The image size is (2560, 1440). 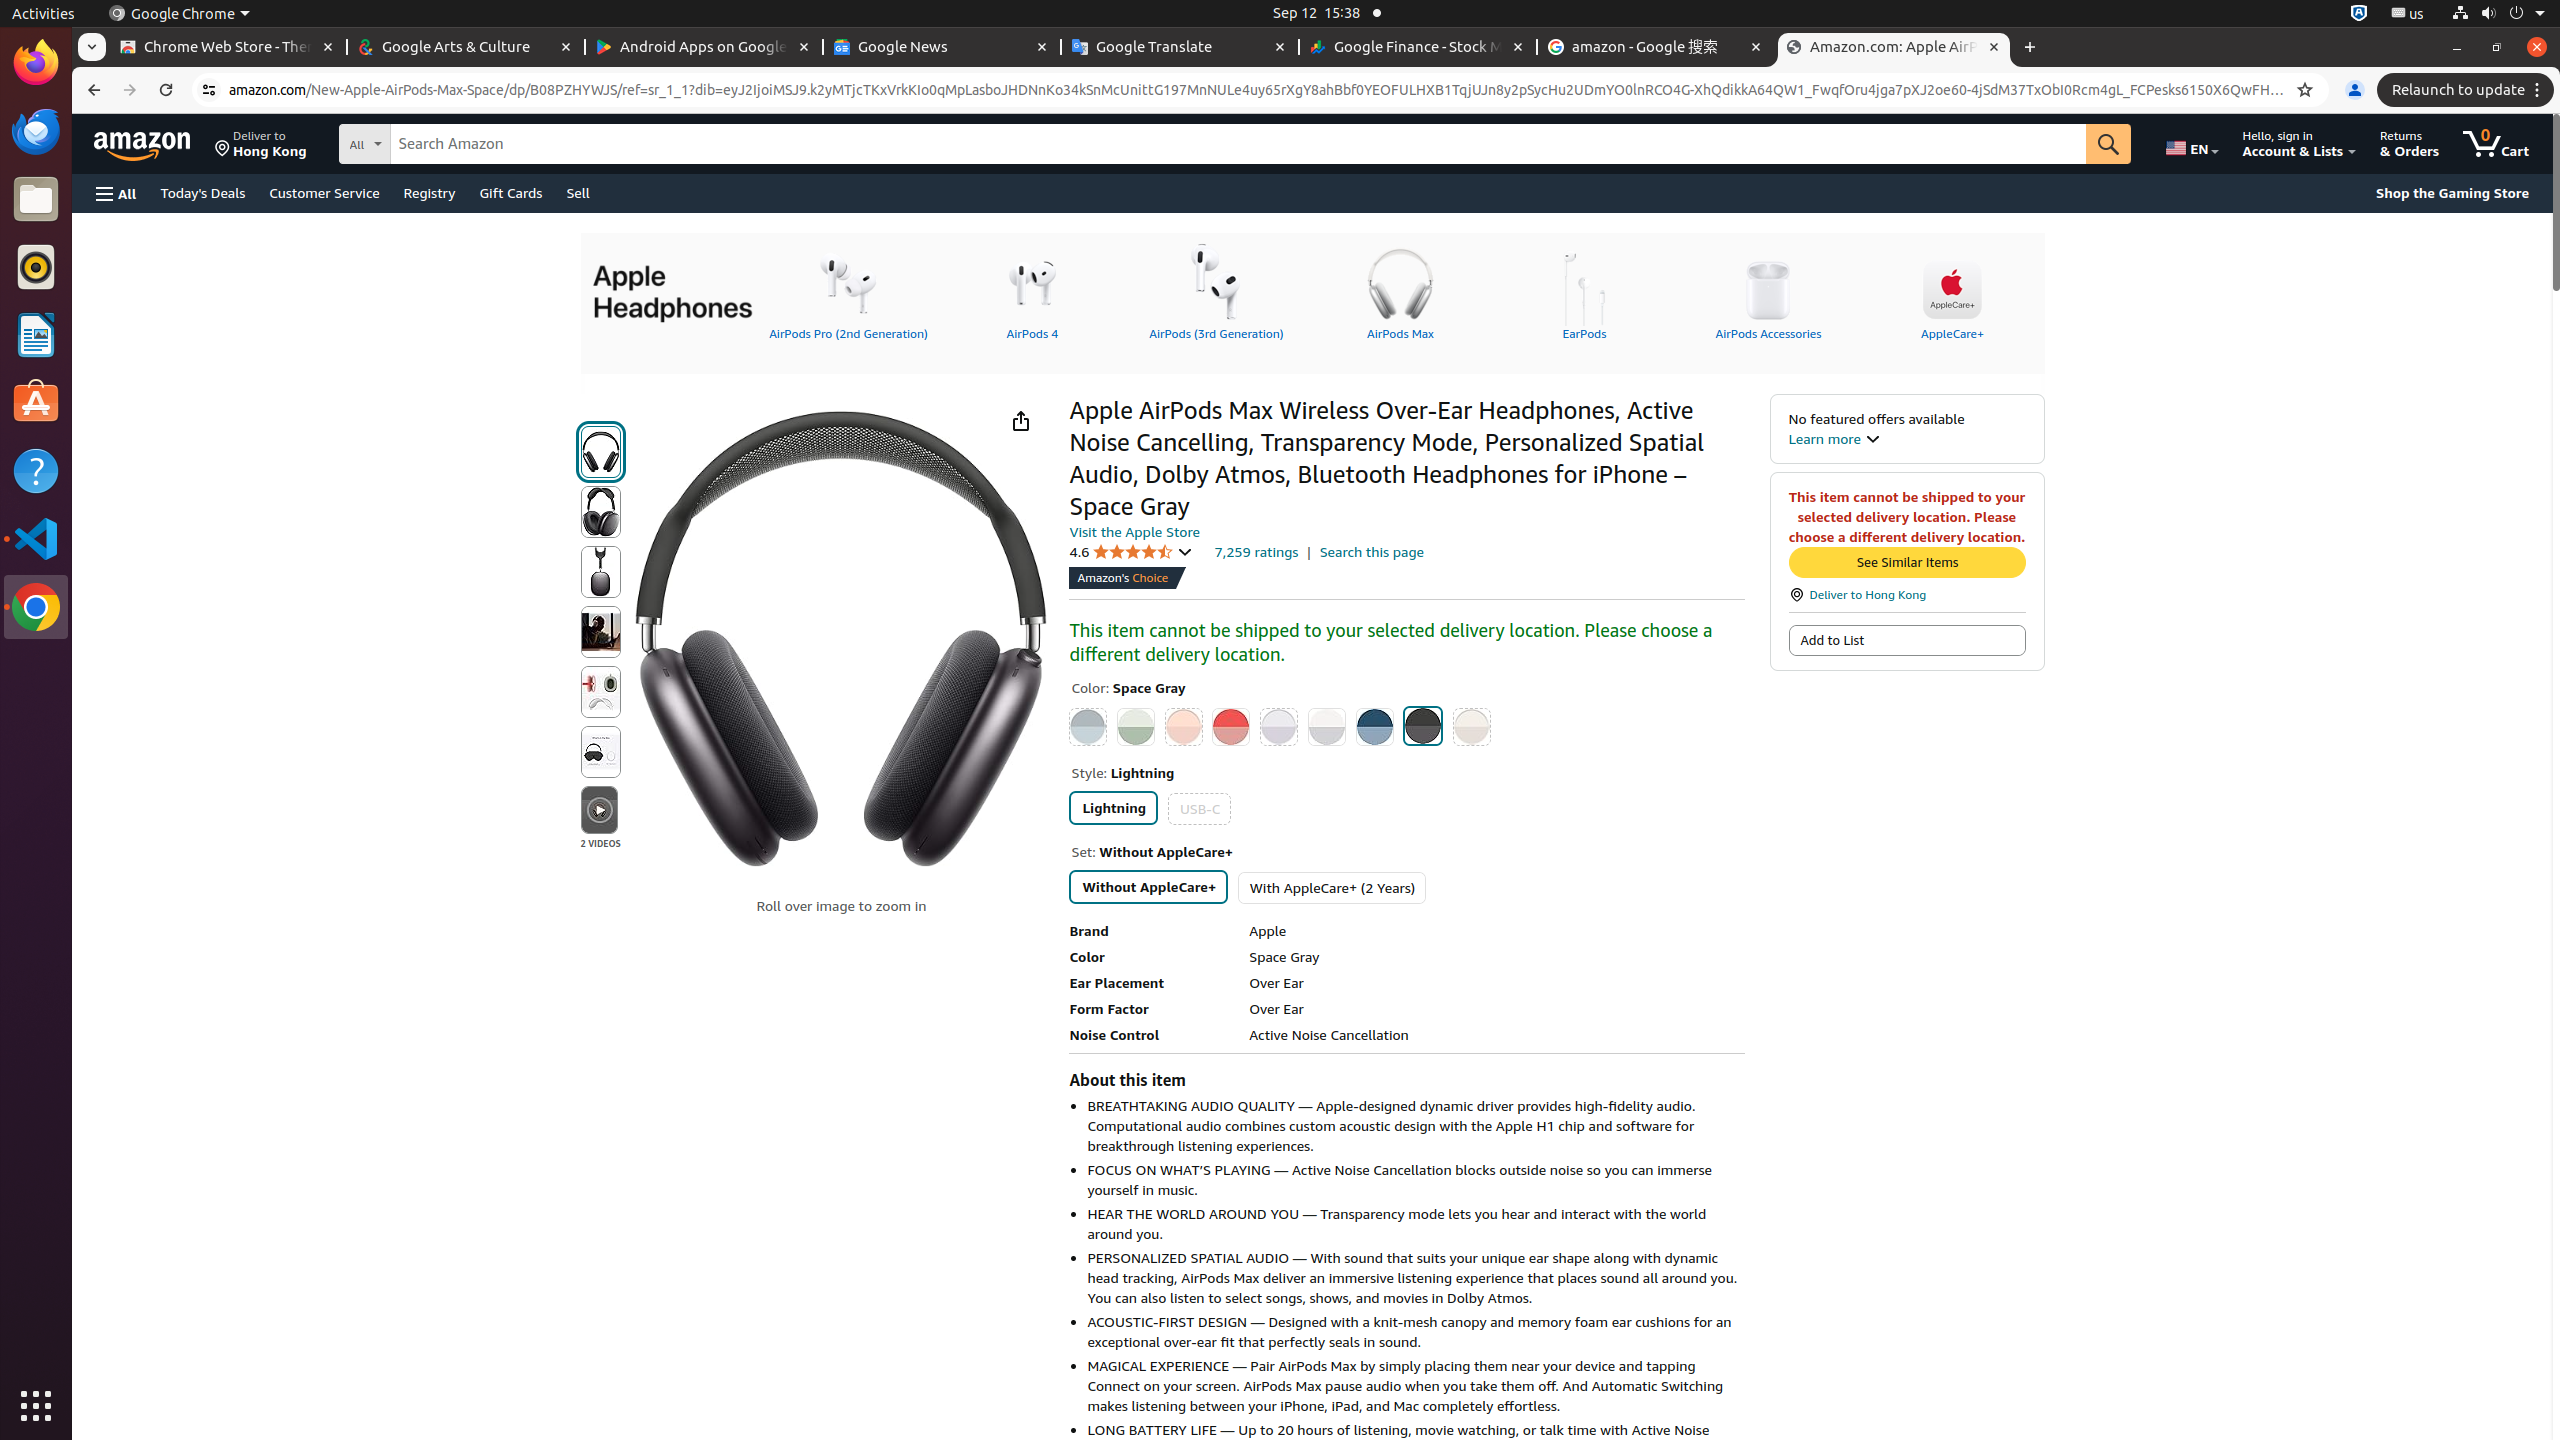 What do you see at coordinates (2030, 48) in the screenshot?
I see `New Tab` at bounding box center [2030, 48].